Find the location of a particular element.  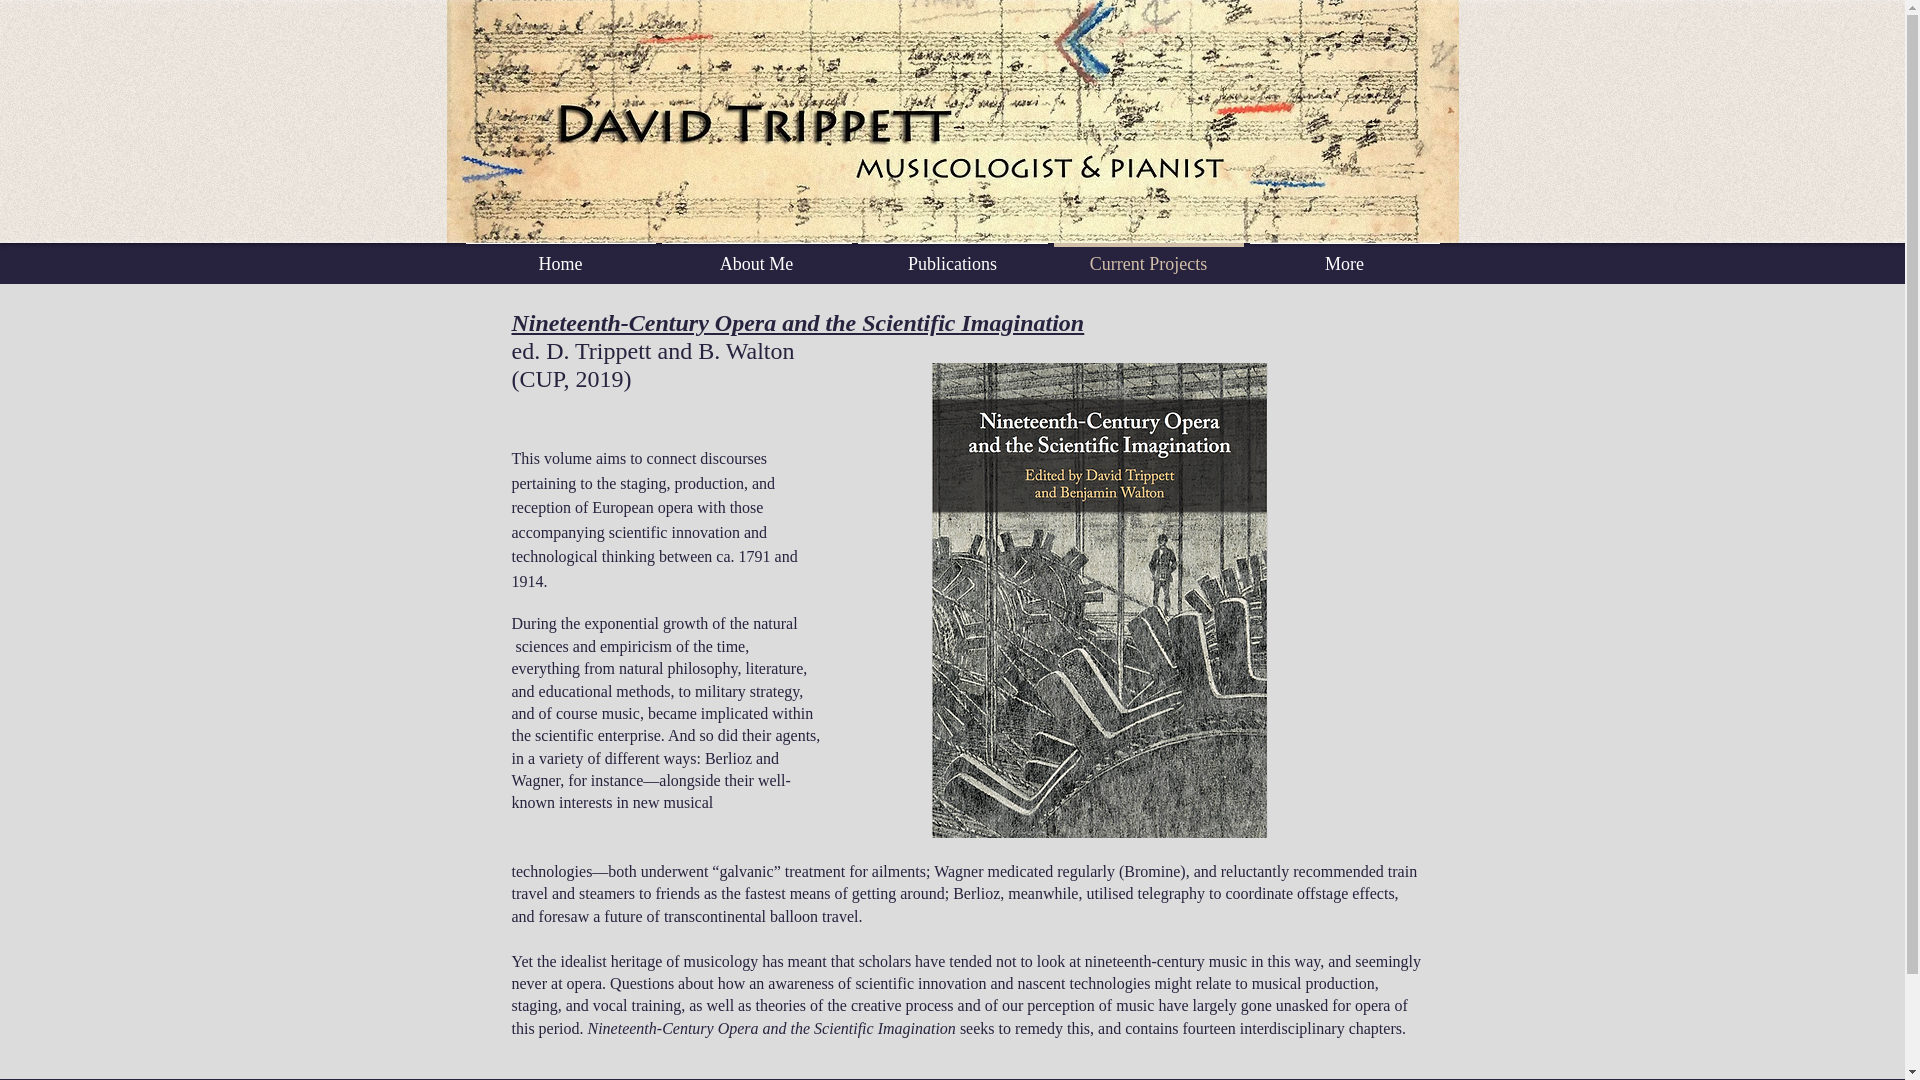

Nineteenth-Century Opera and the Scientific Imagination is located at coordinates (798, 322).